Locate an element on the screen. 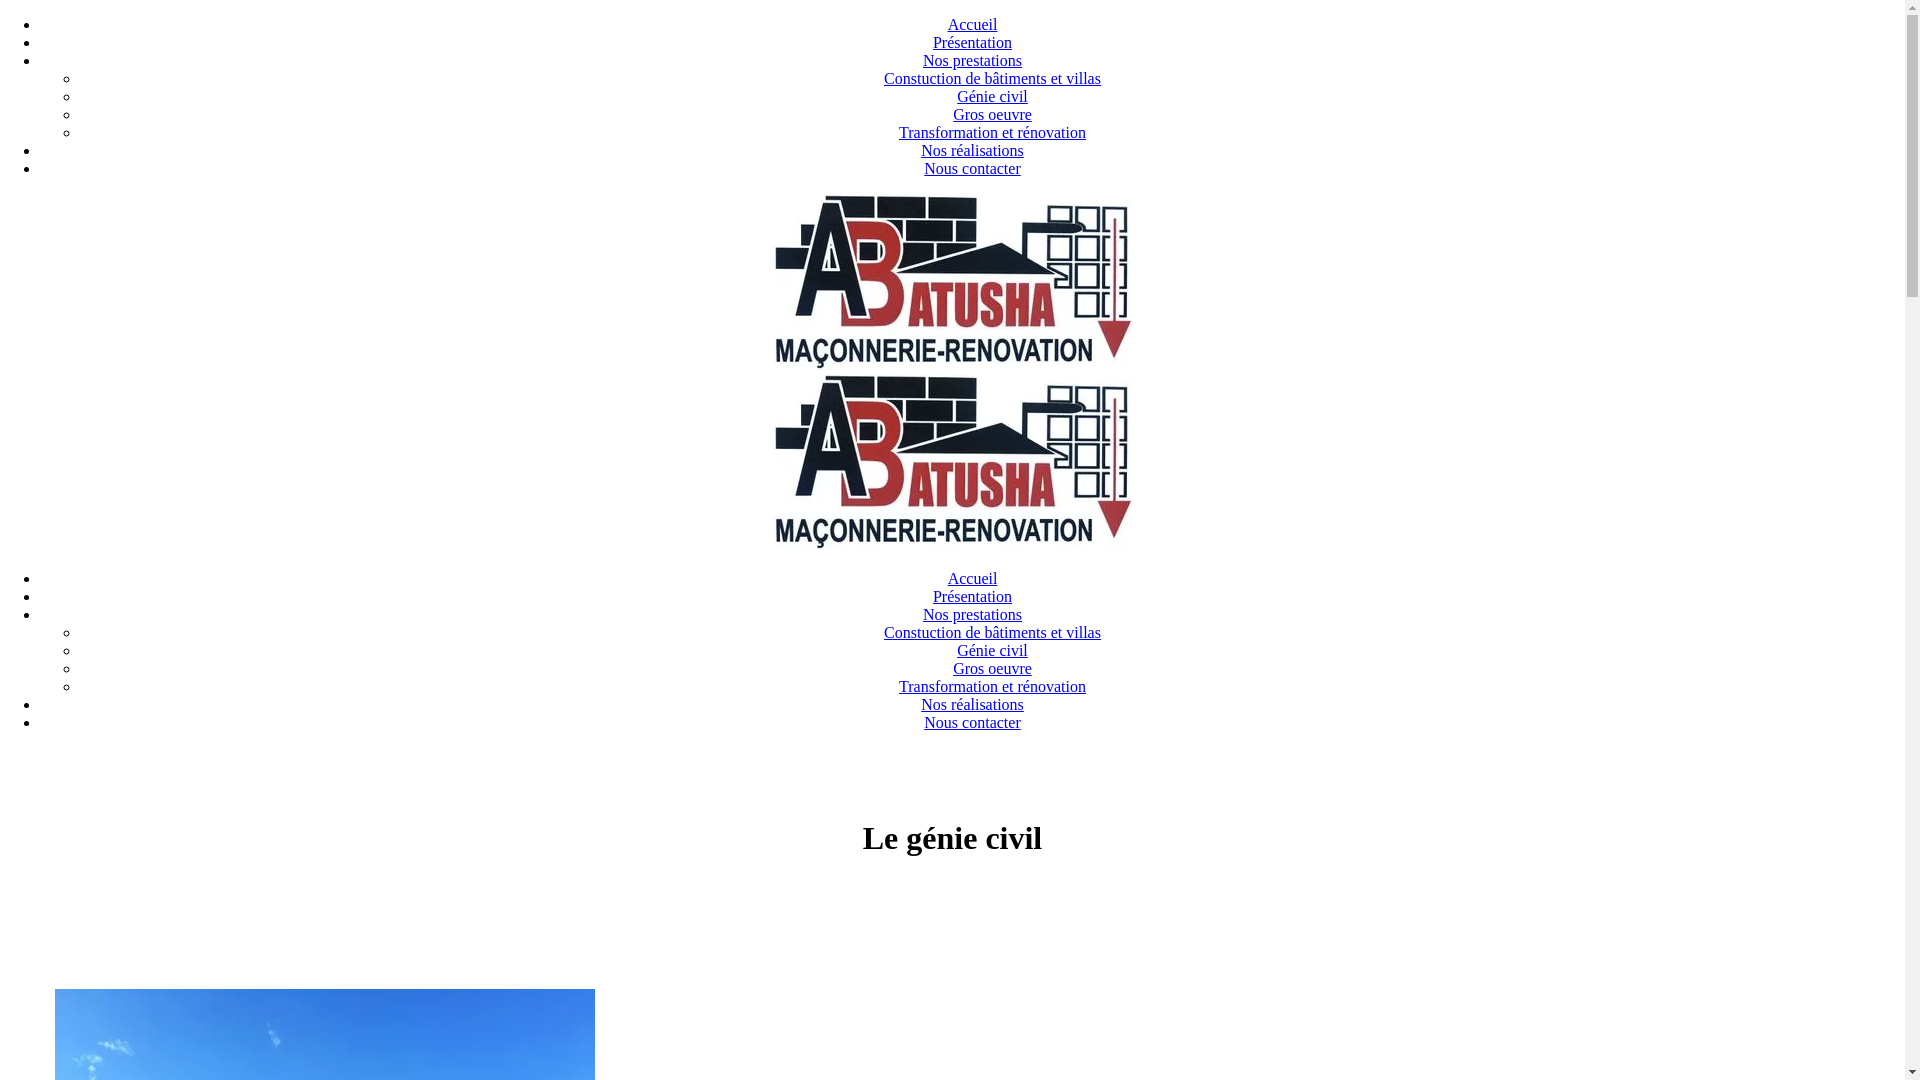 This screenshot has width=1920, height=1080. Nous contacter is located at coordinates (972, 168).